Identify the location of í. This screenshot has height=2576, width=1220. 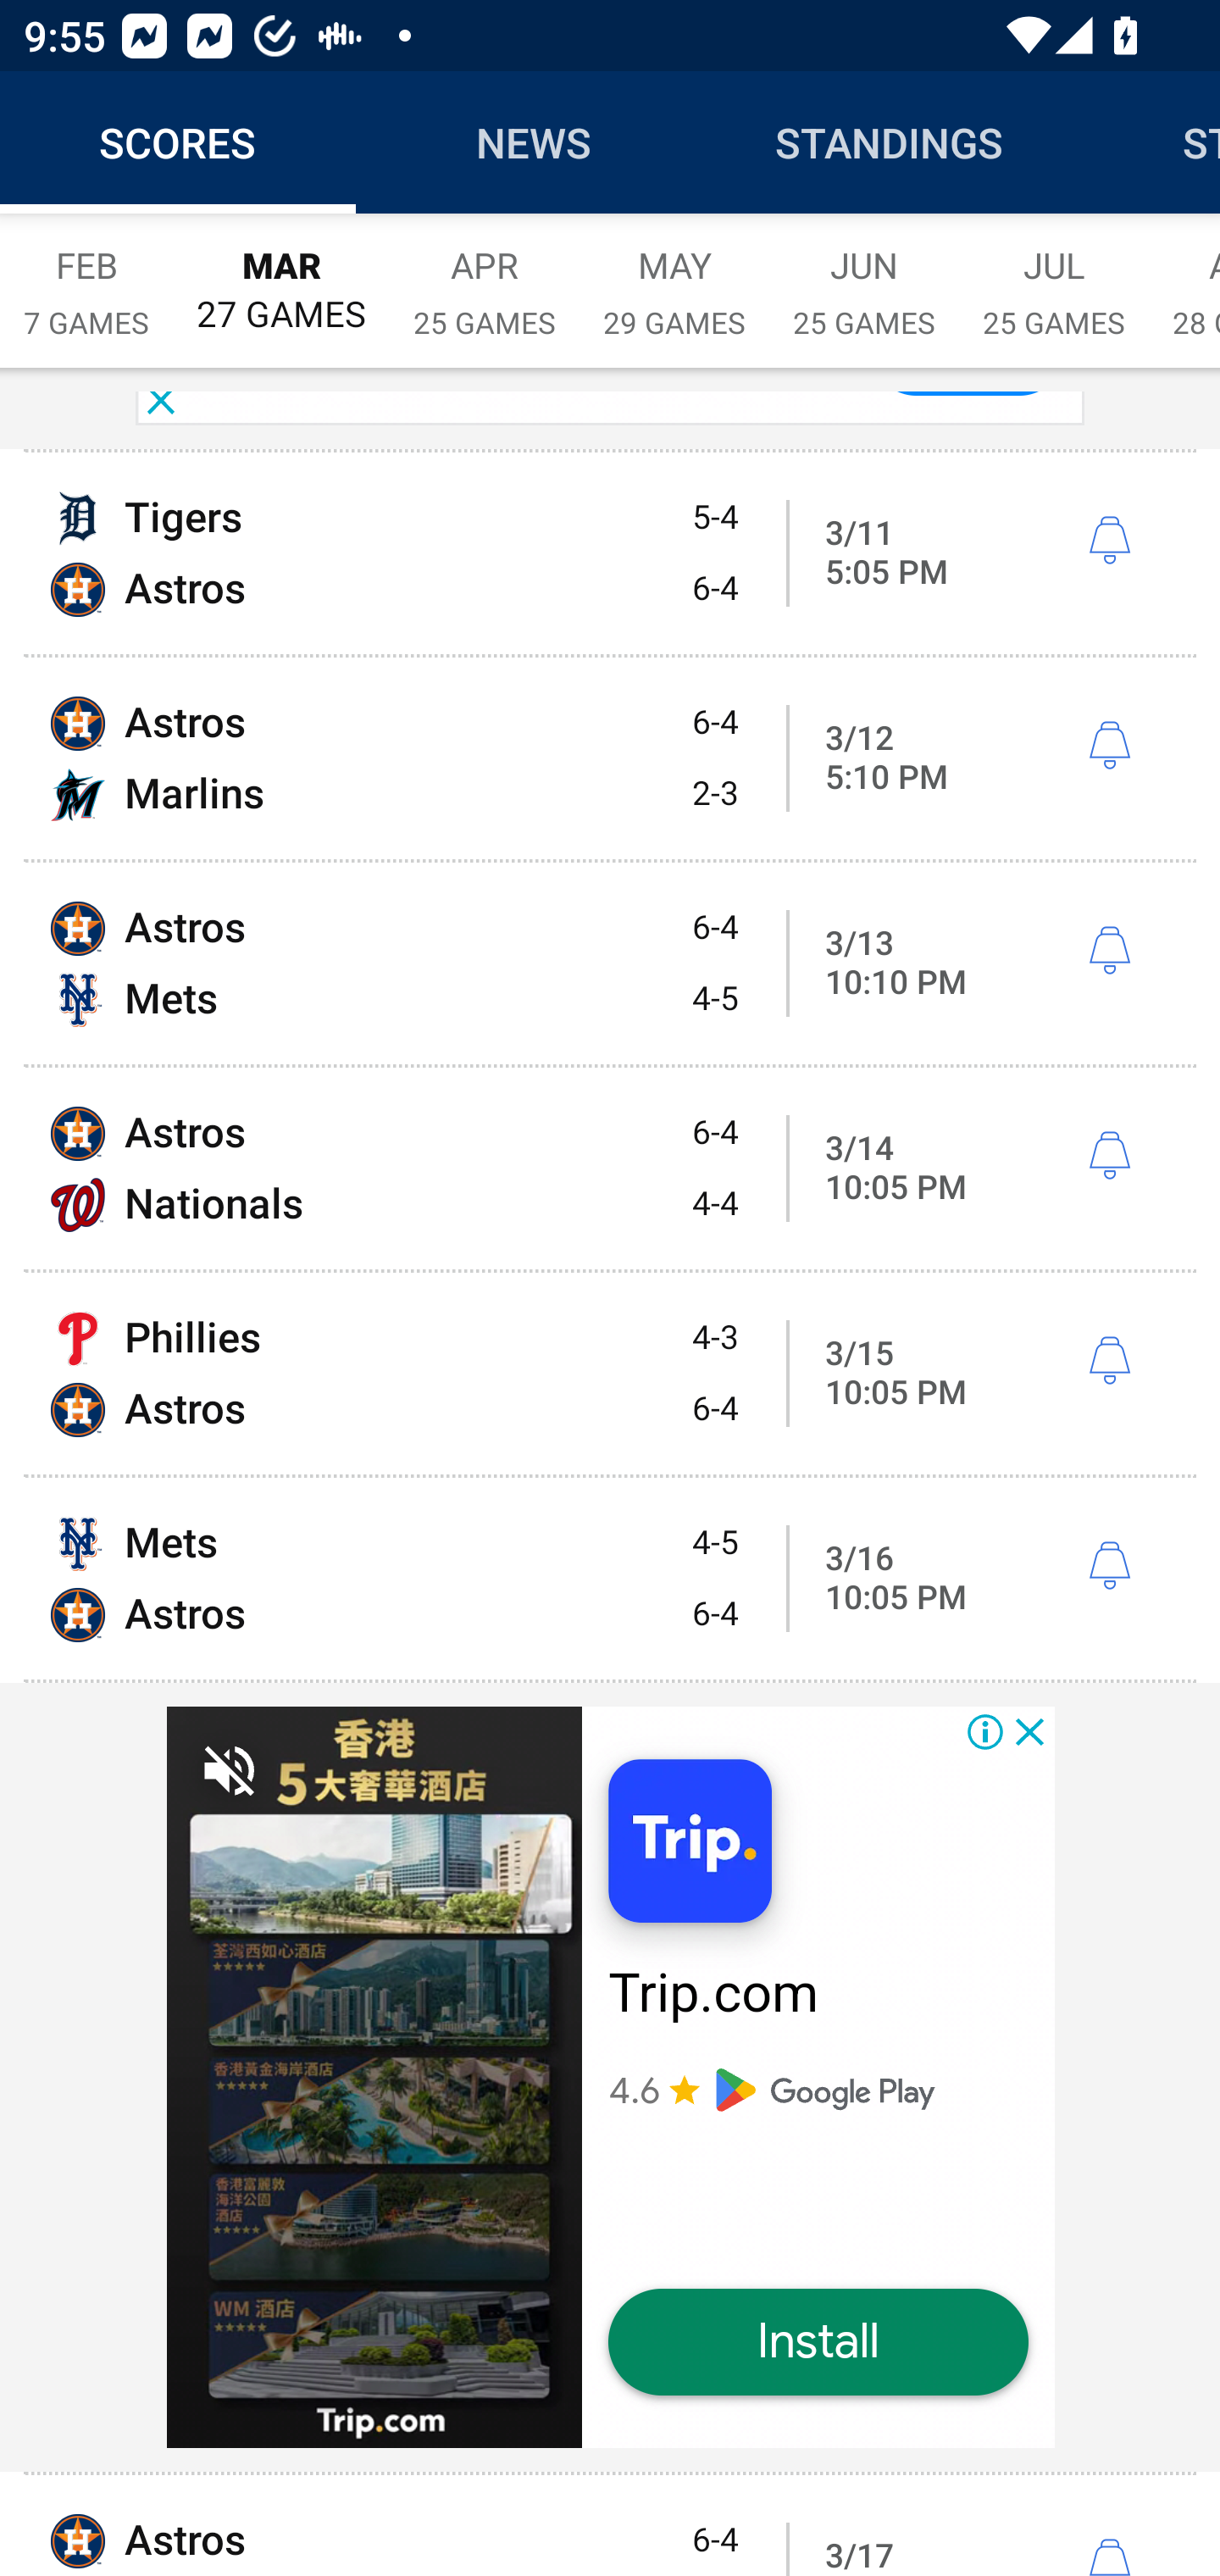
(1109, 541).